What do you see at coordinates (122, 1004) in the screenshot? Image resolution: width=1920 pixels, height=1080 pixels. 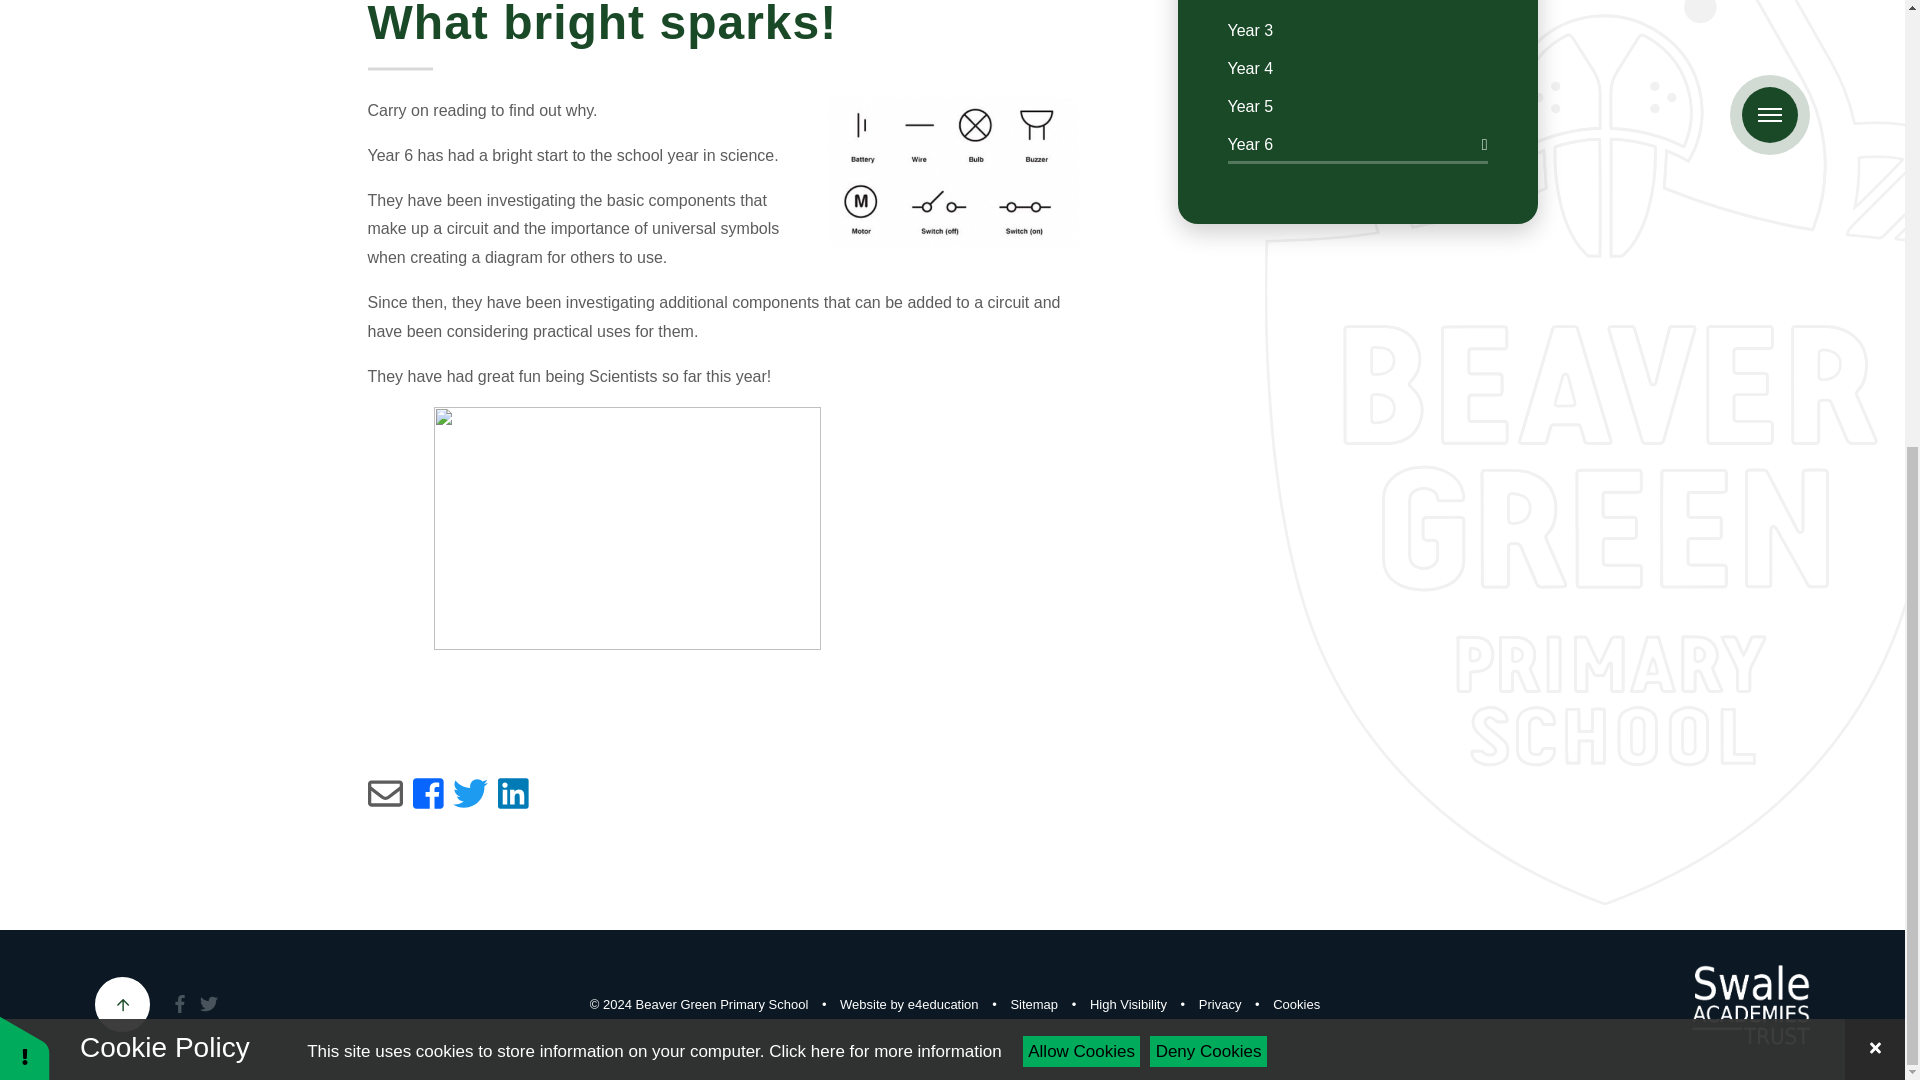 I see `Scroll to Top` at bounding box center [122, 1004].